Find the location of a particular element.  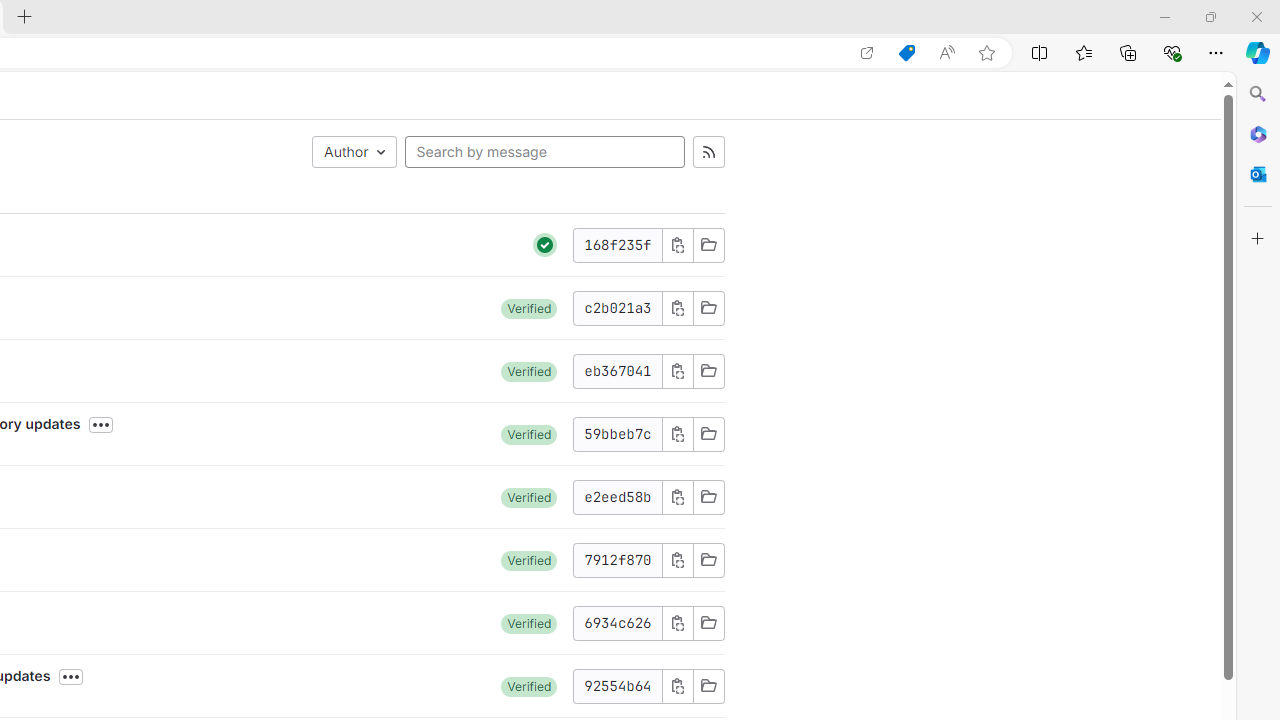

Close Outlook pane is located at coordinates (1258, 174).